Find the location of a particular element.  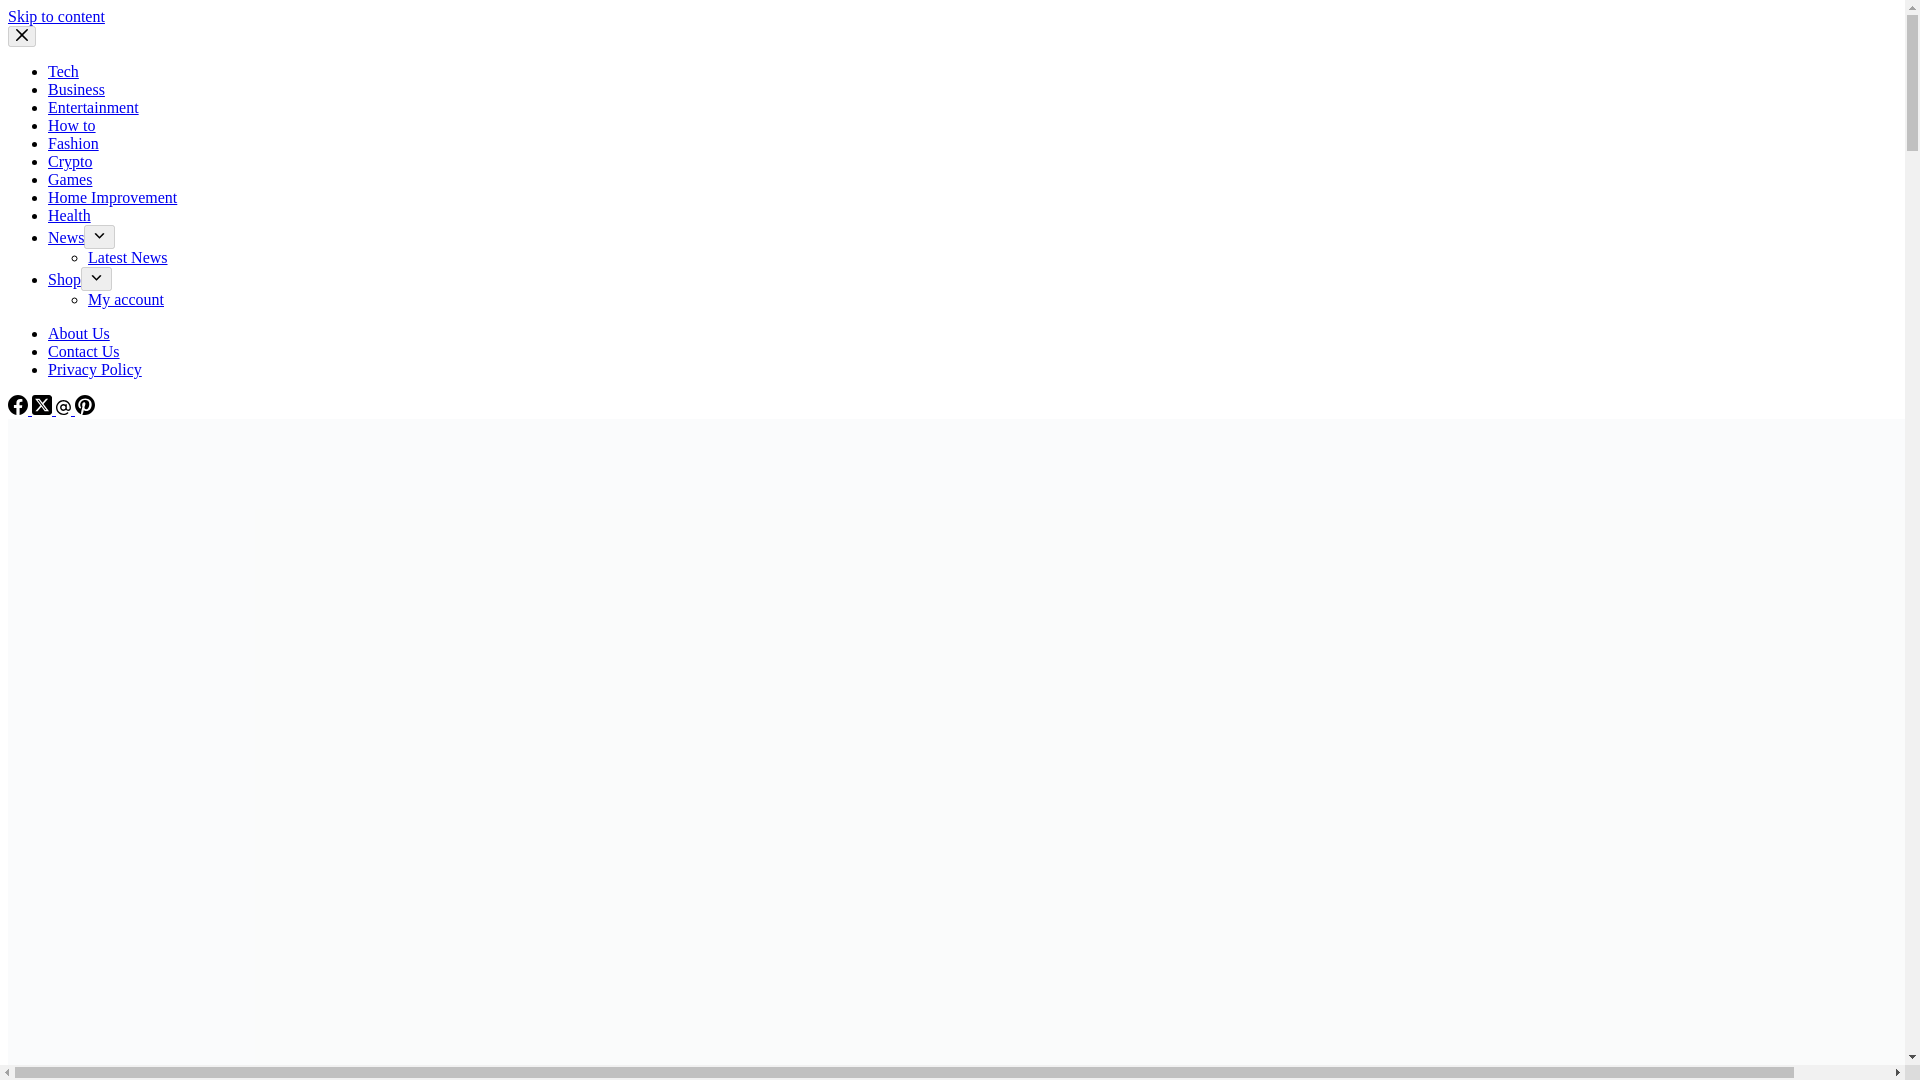

Entertainment is located at coordinates (93, 107).